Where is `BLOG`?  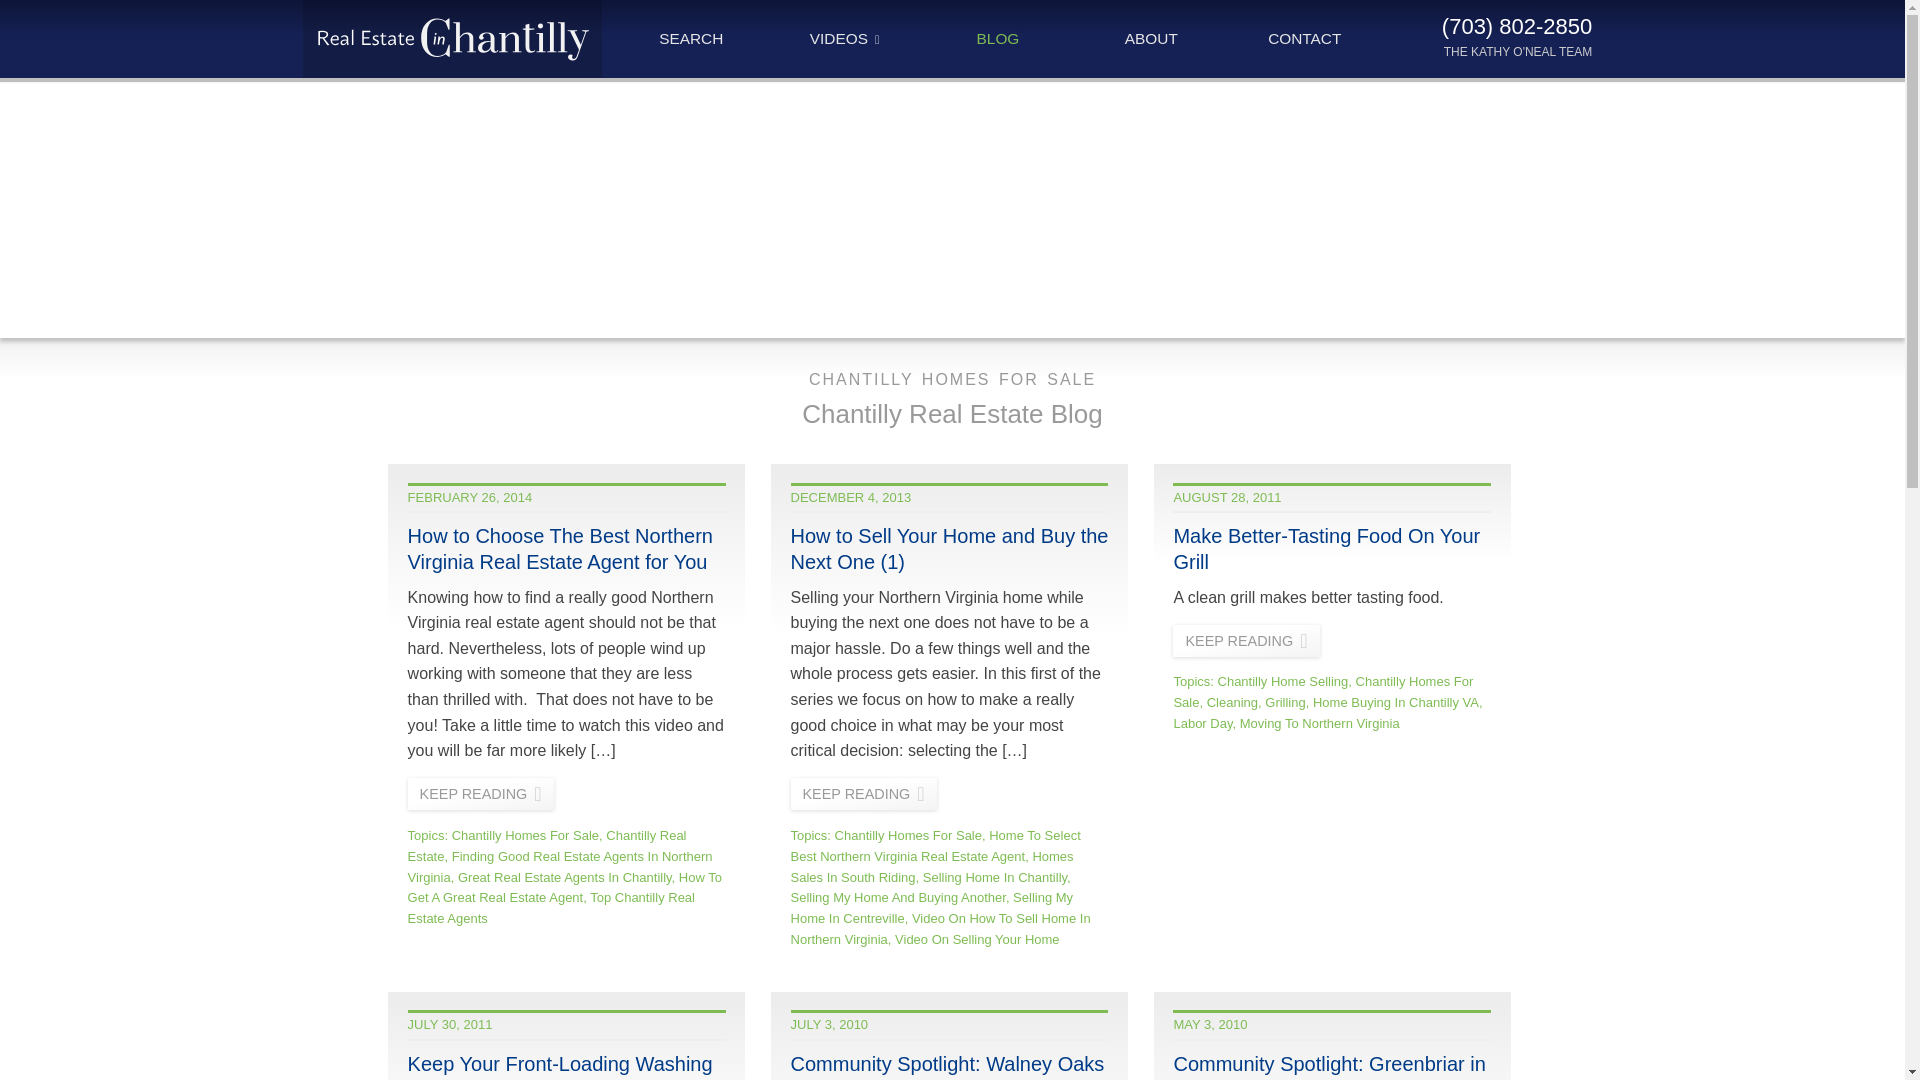
BLOG is located at coordinates (997, 38).